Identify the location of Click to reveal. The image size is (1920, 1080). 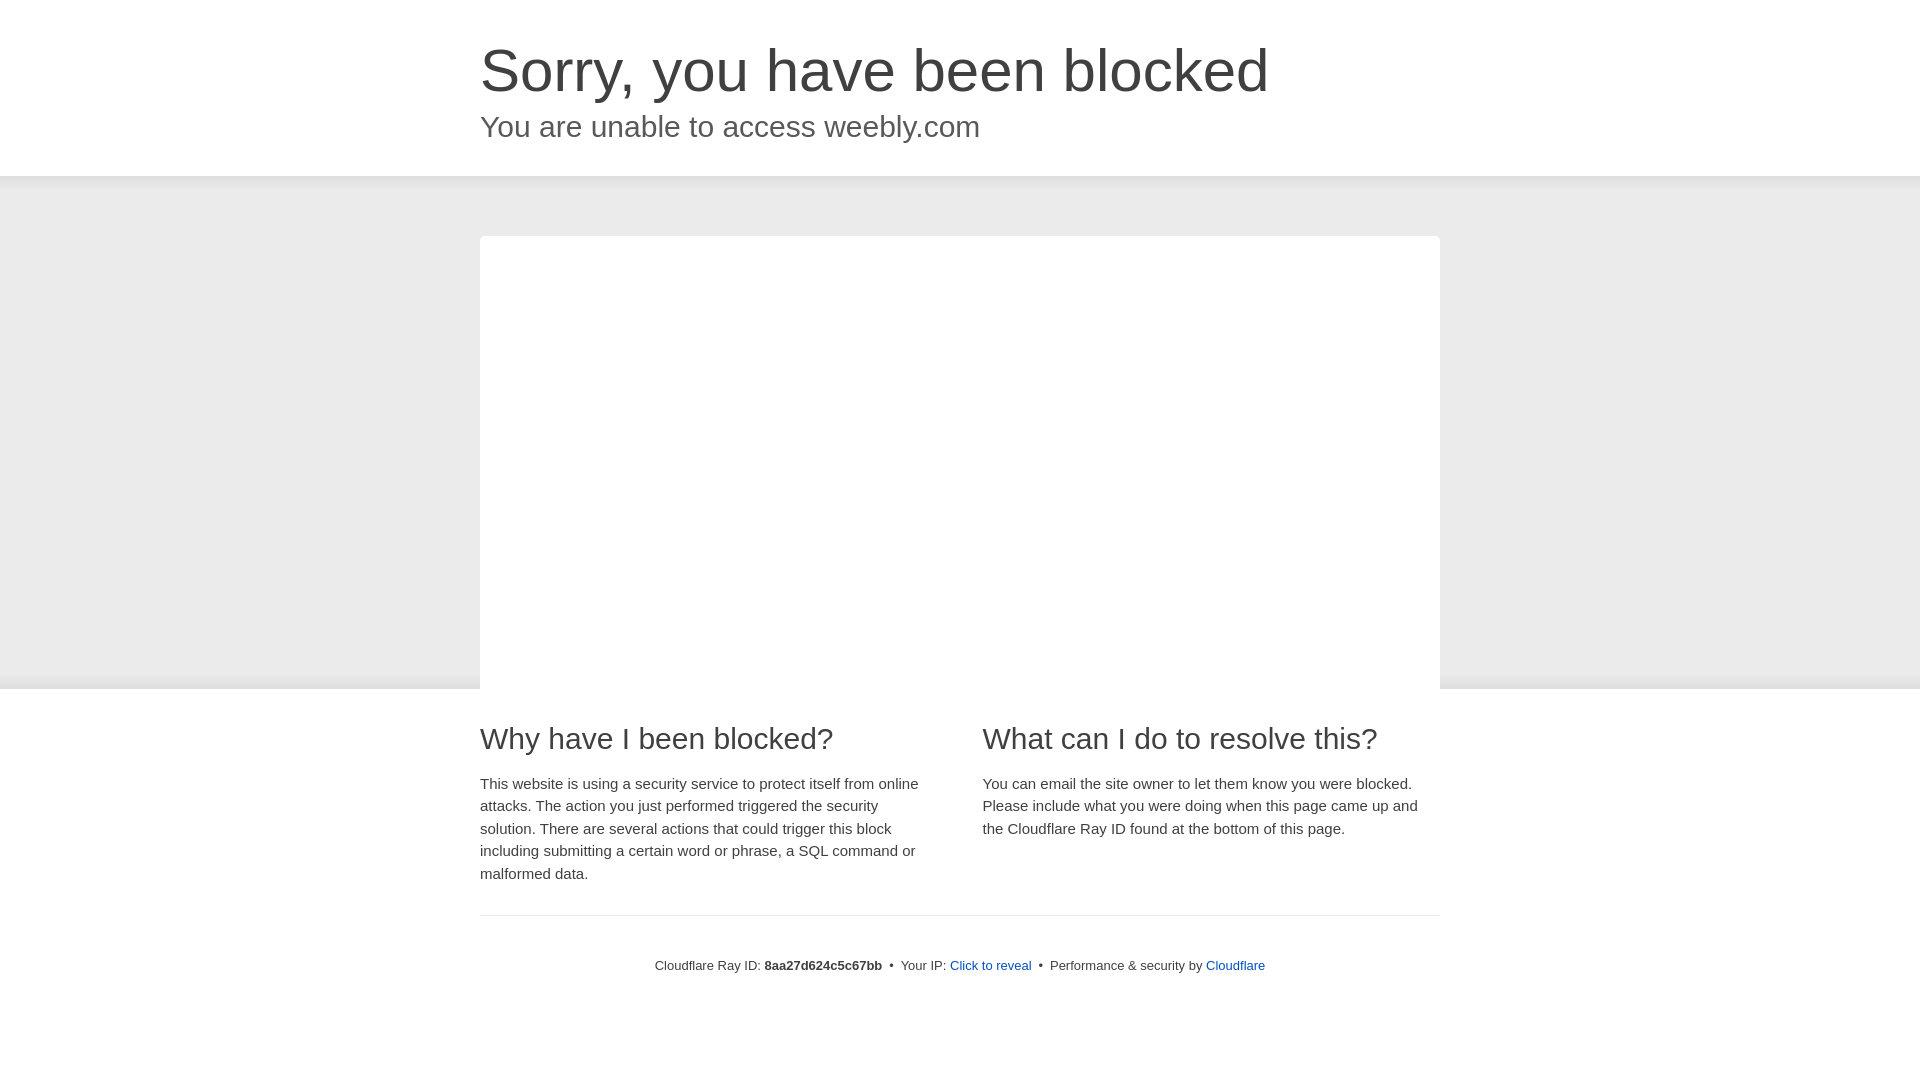
(991, 966).